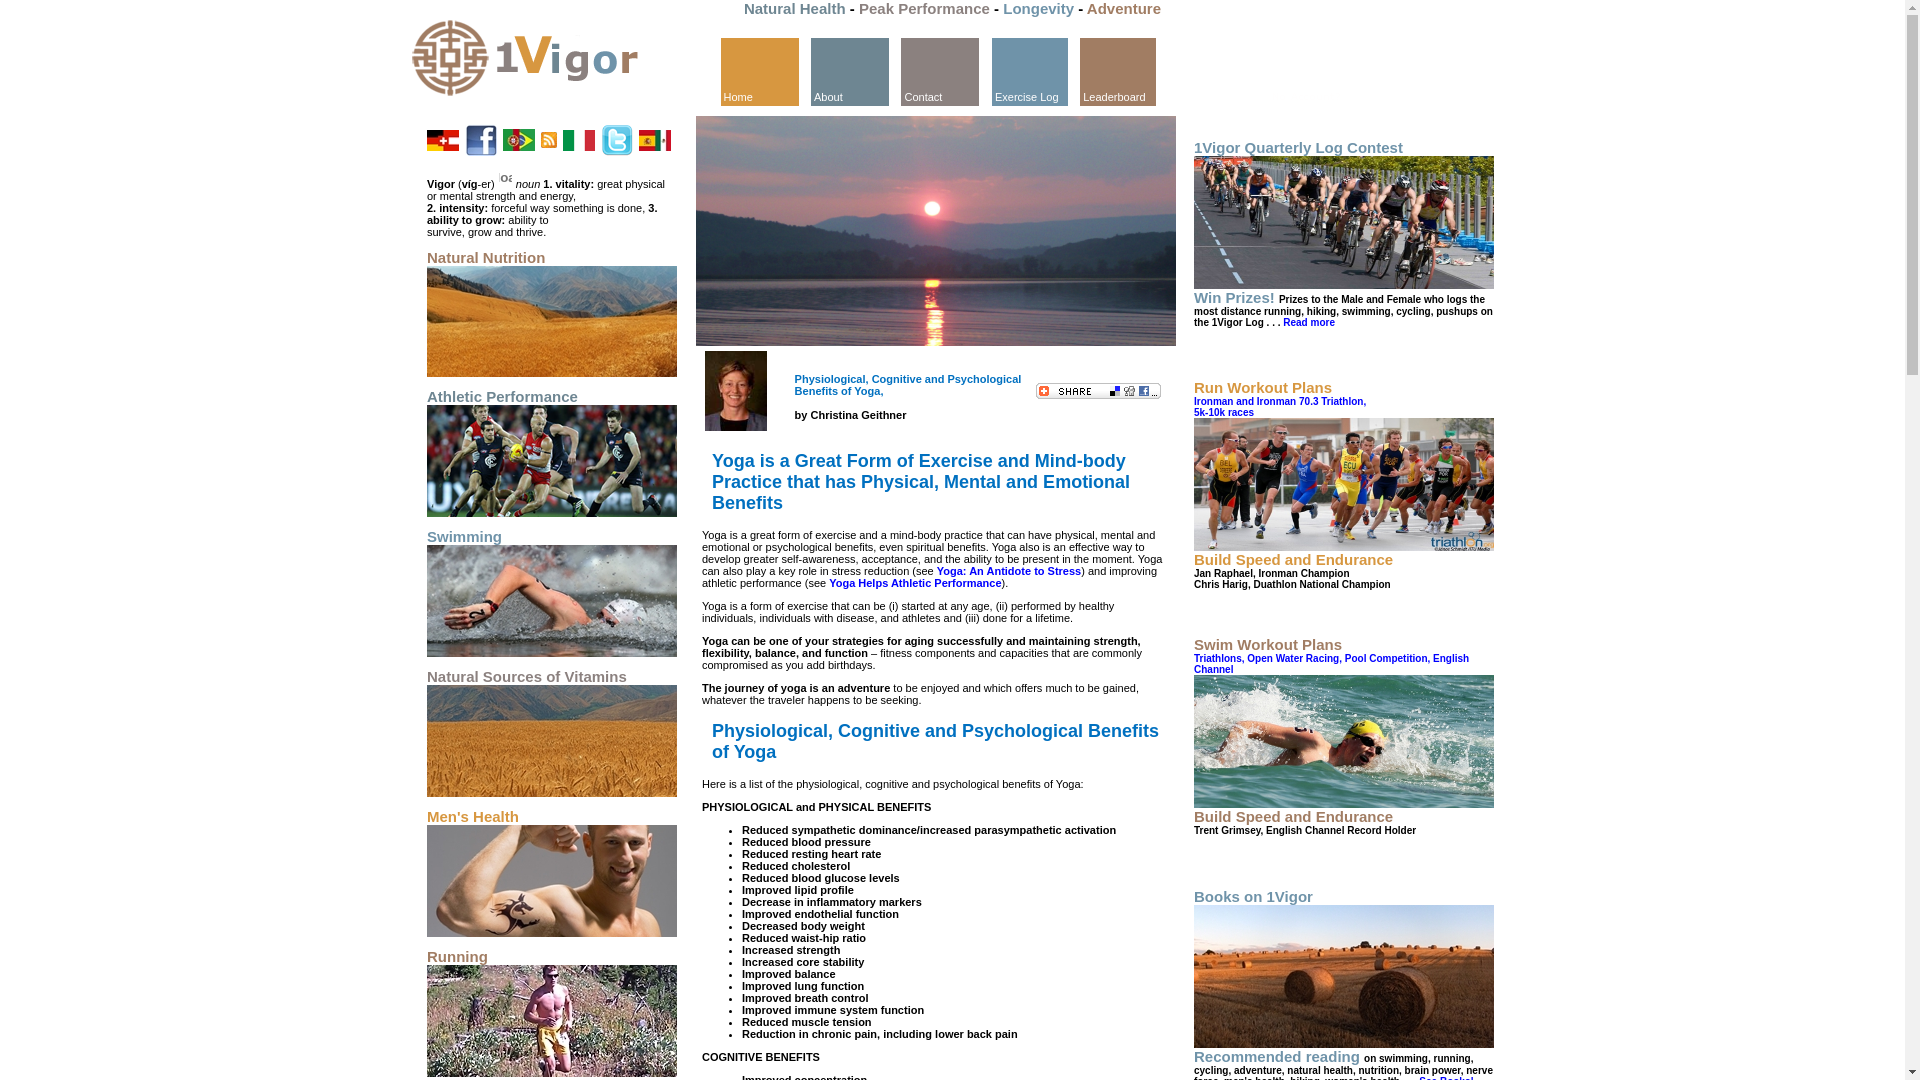  What do you see at coordinates (759, 70) in the screenshot?
I see `Home` at bounding box center [759, 70].